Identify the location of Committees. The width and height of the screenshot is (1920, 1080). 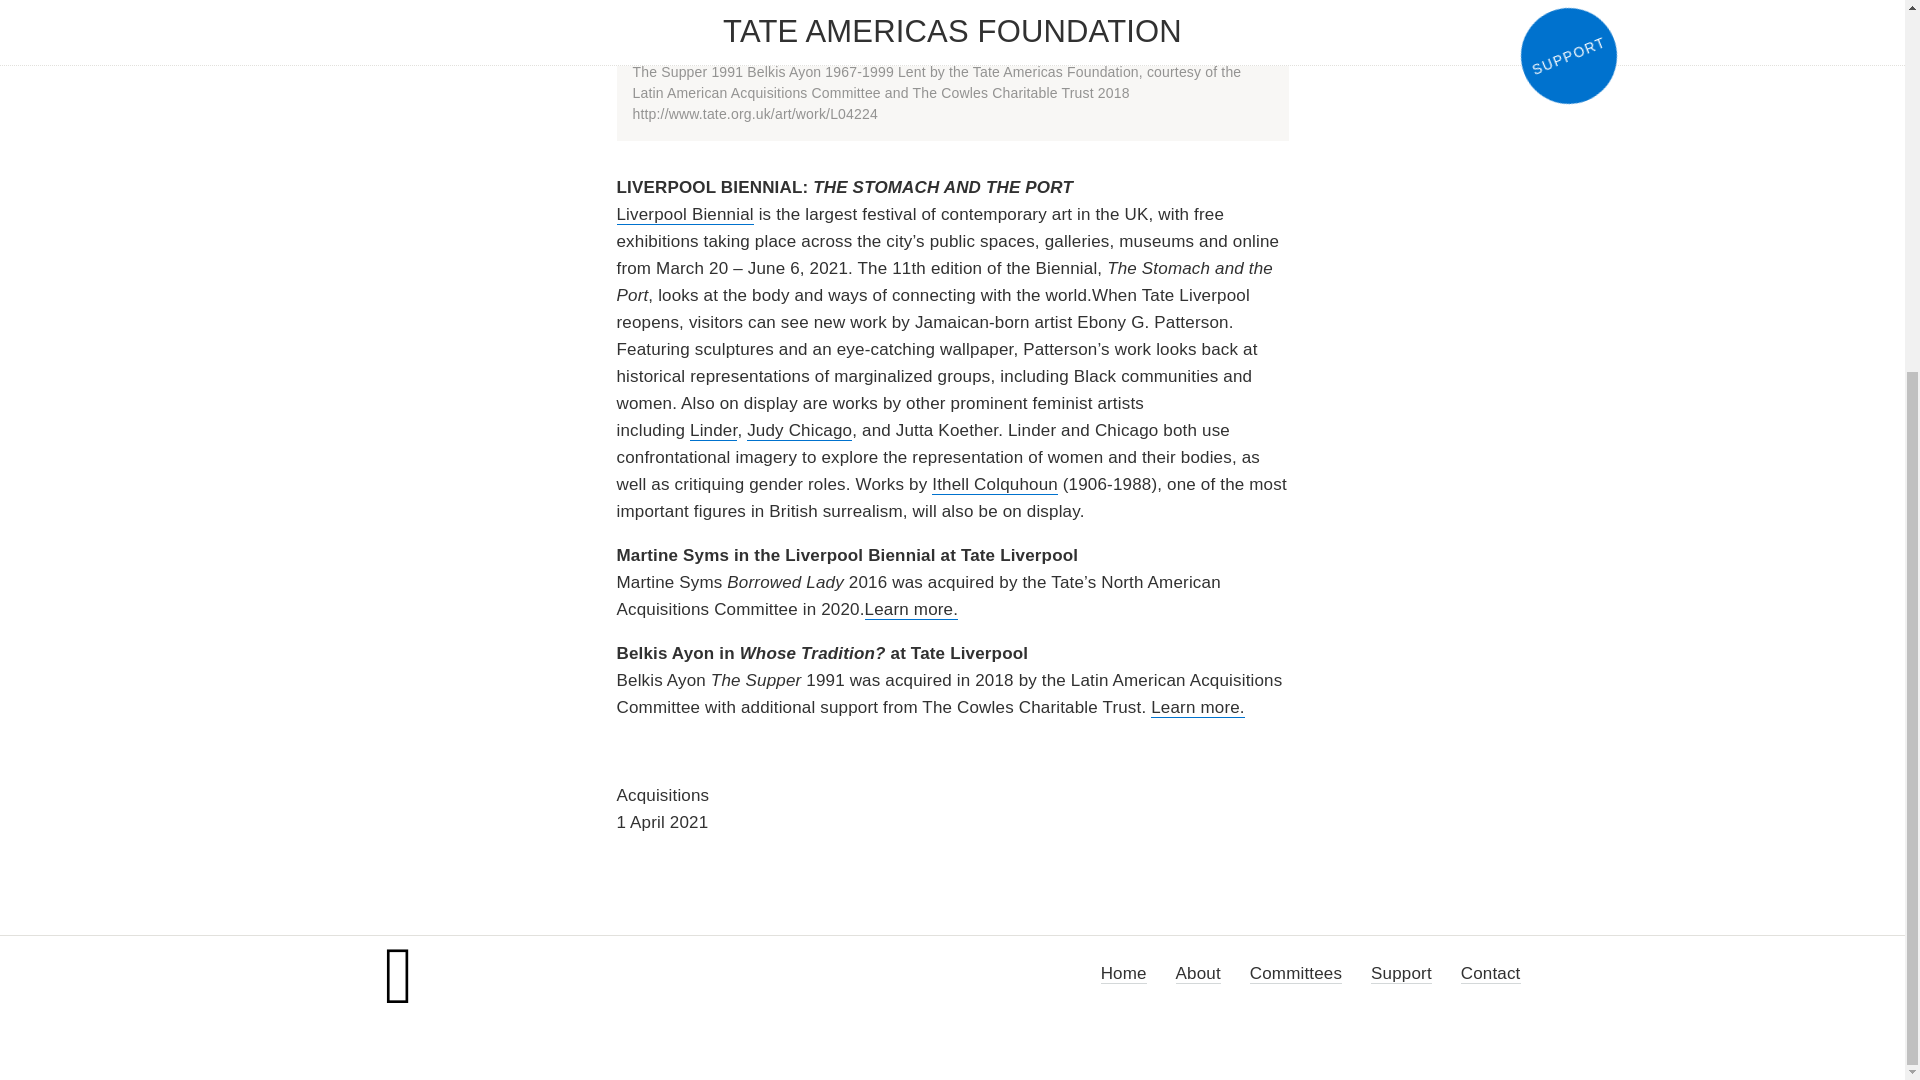
(1296, 974).